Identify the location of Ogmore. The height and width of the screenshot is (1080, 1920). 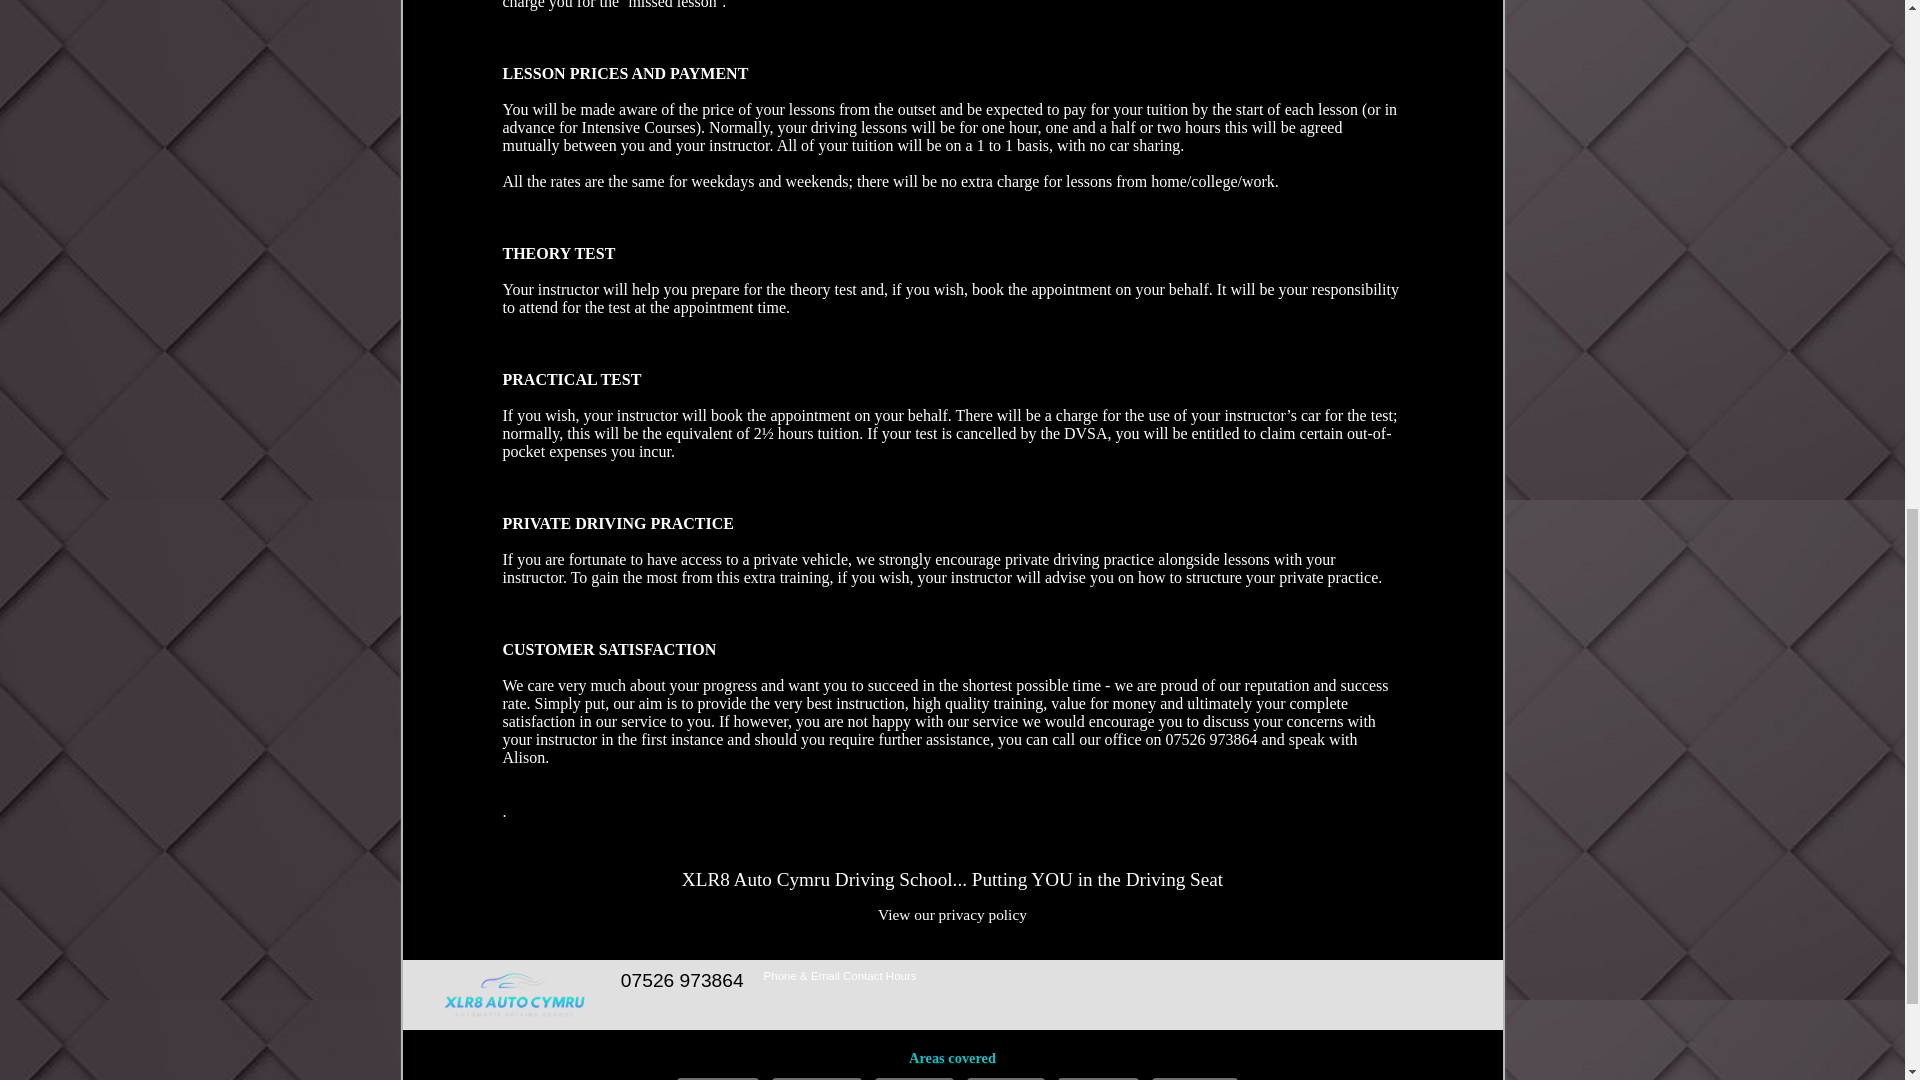
(1006, 1078).